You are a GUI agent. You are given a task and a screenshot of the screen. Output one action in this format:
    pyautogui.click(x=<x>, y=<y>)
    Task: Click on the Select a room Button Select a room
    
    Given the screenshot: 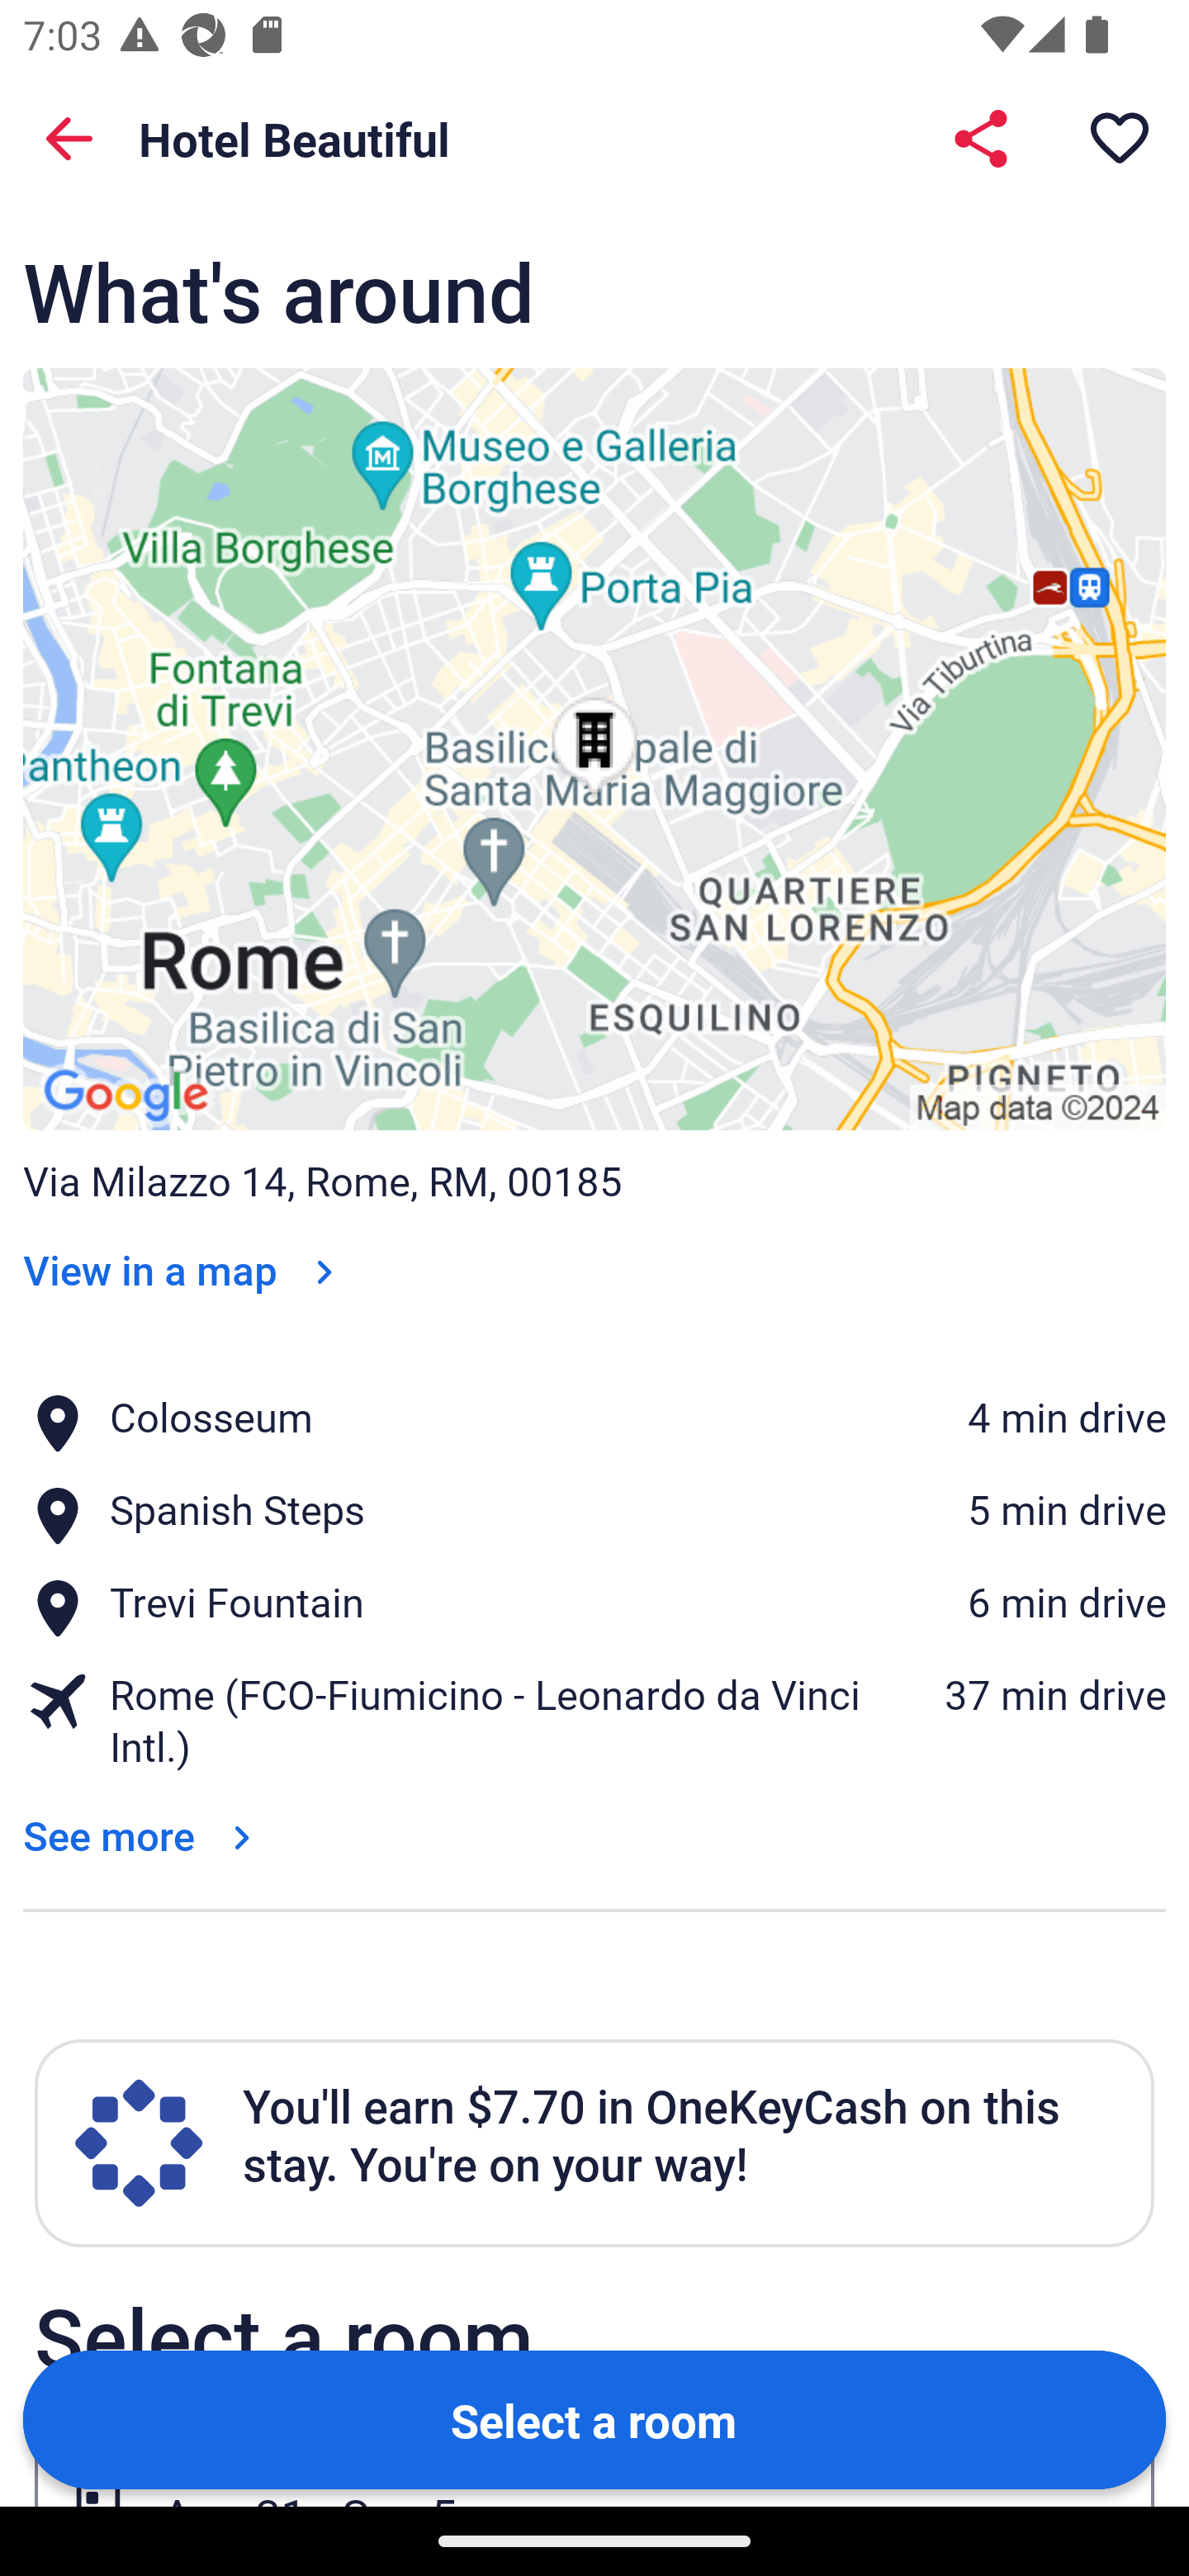 What is the action you would take?
    pyautogui.click(x=594, y=2418)
    